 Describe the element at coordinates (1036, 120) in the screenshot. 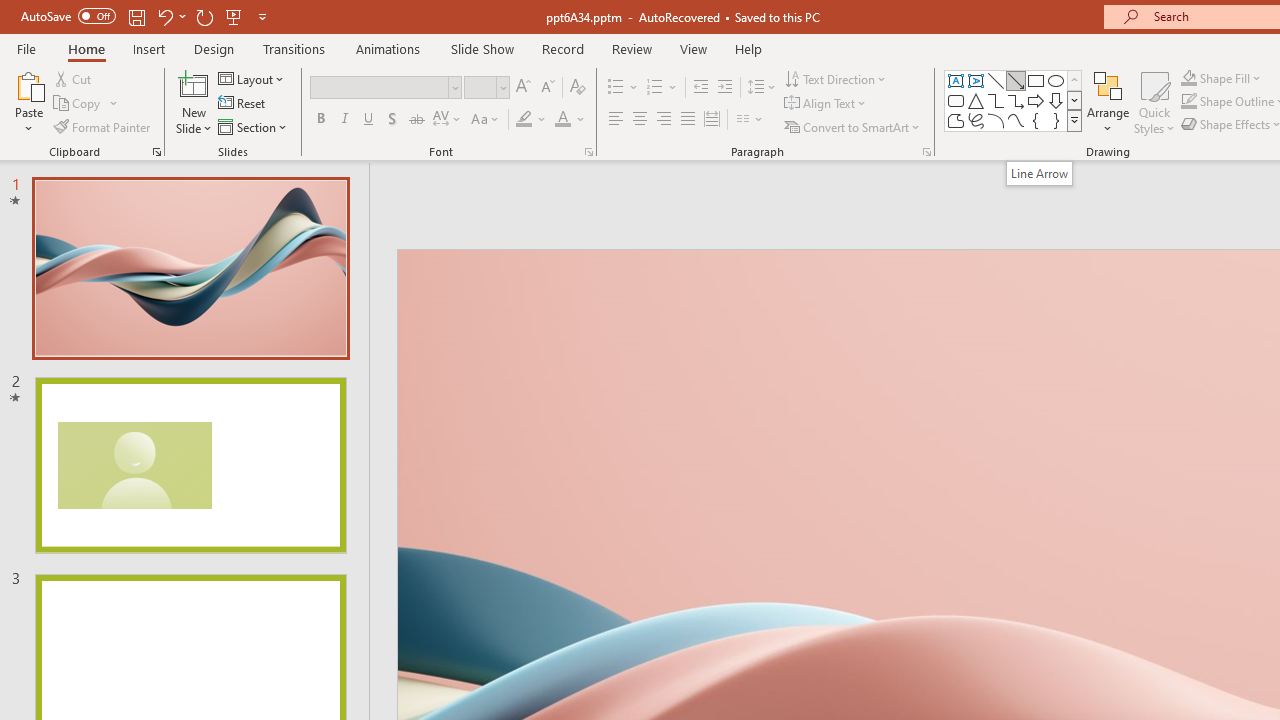

I see `Left Brace` at that location.